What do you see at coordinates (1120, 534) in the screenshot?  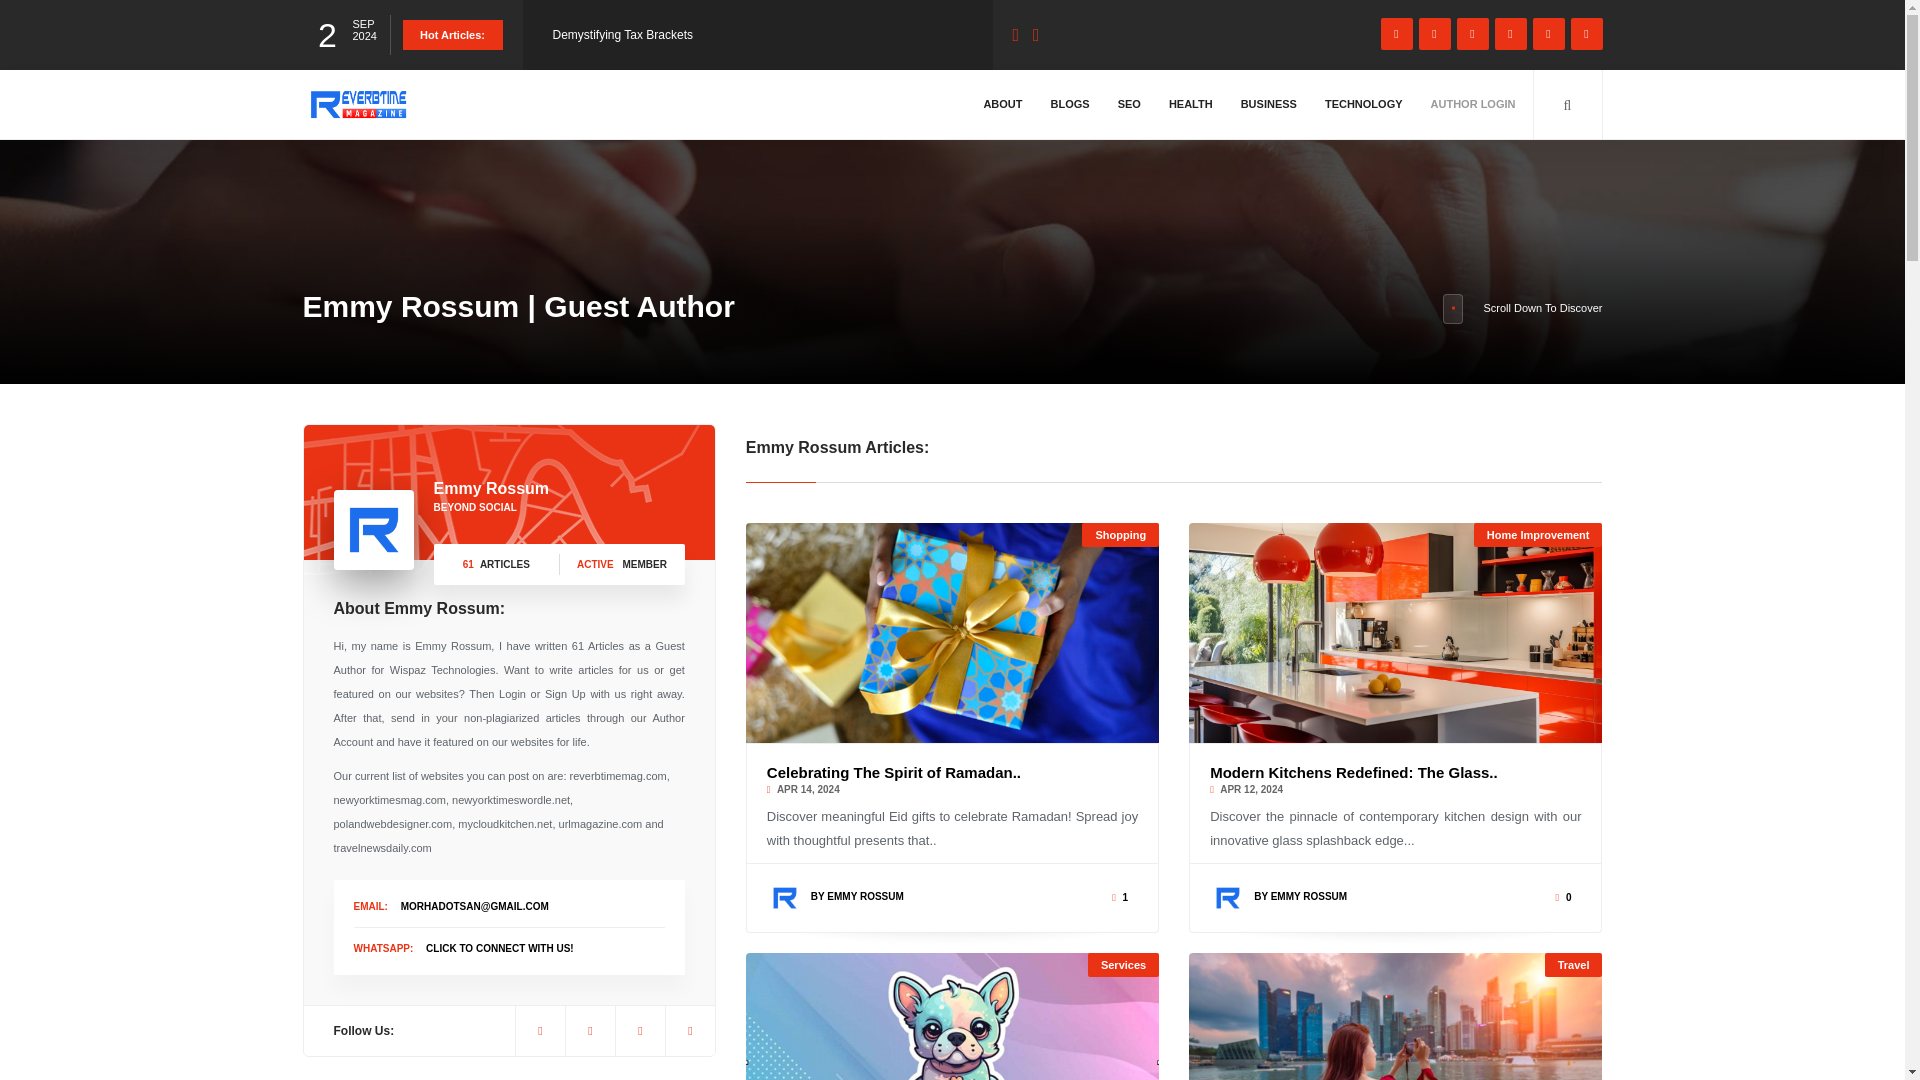 I see `Shopping` at bounding box center [1120, 534].